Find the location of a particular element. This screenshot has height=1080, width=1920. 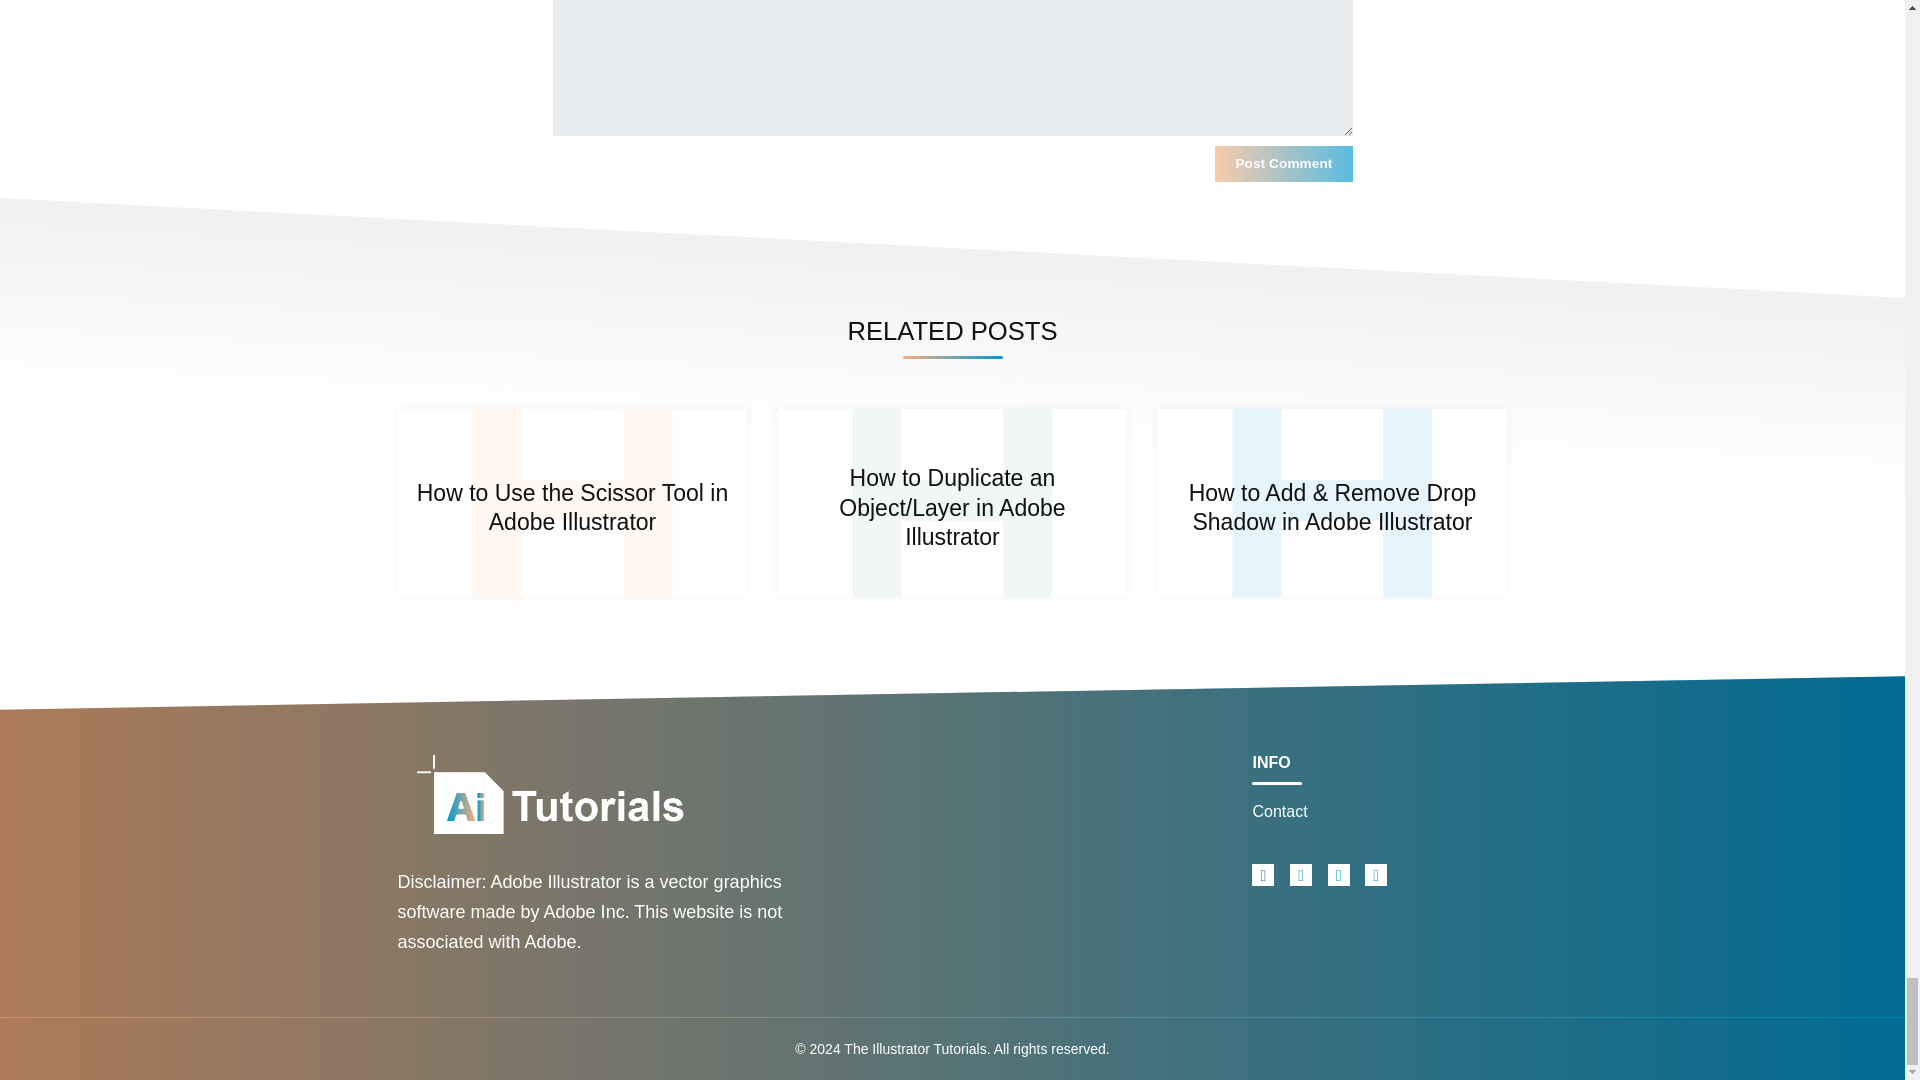

Post Comment is located at coordinates (1283, 164).